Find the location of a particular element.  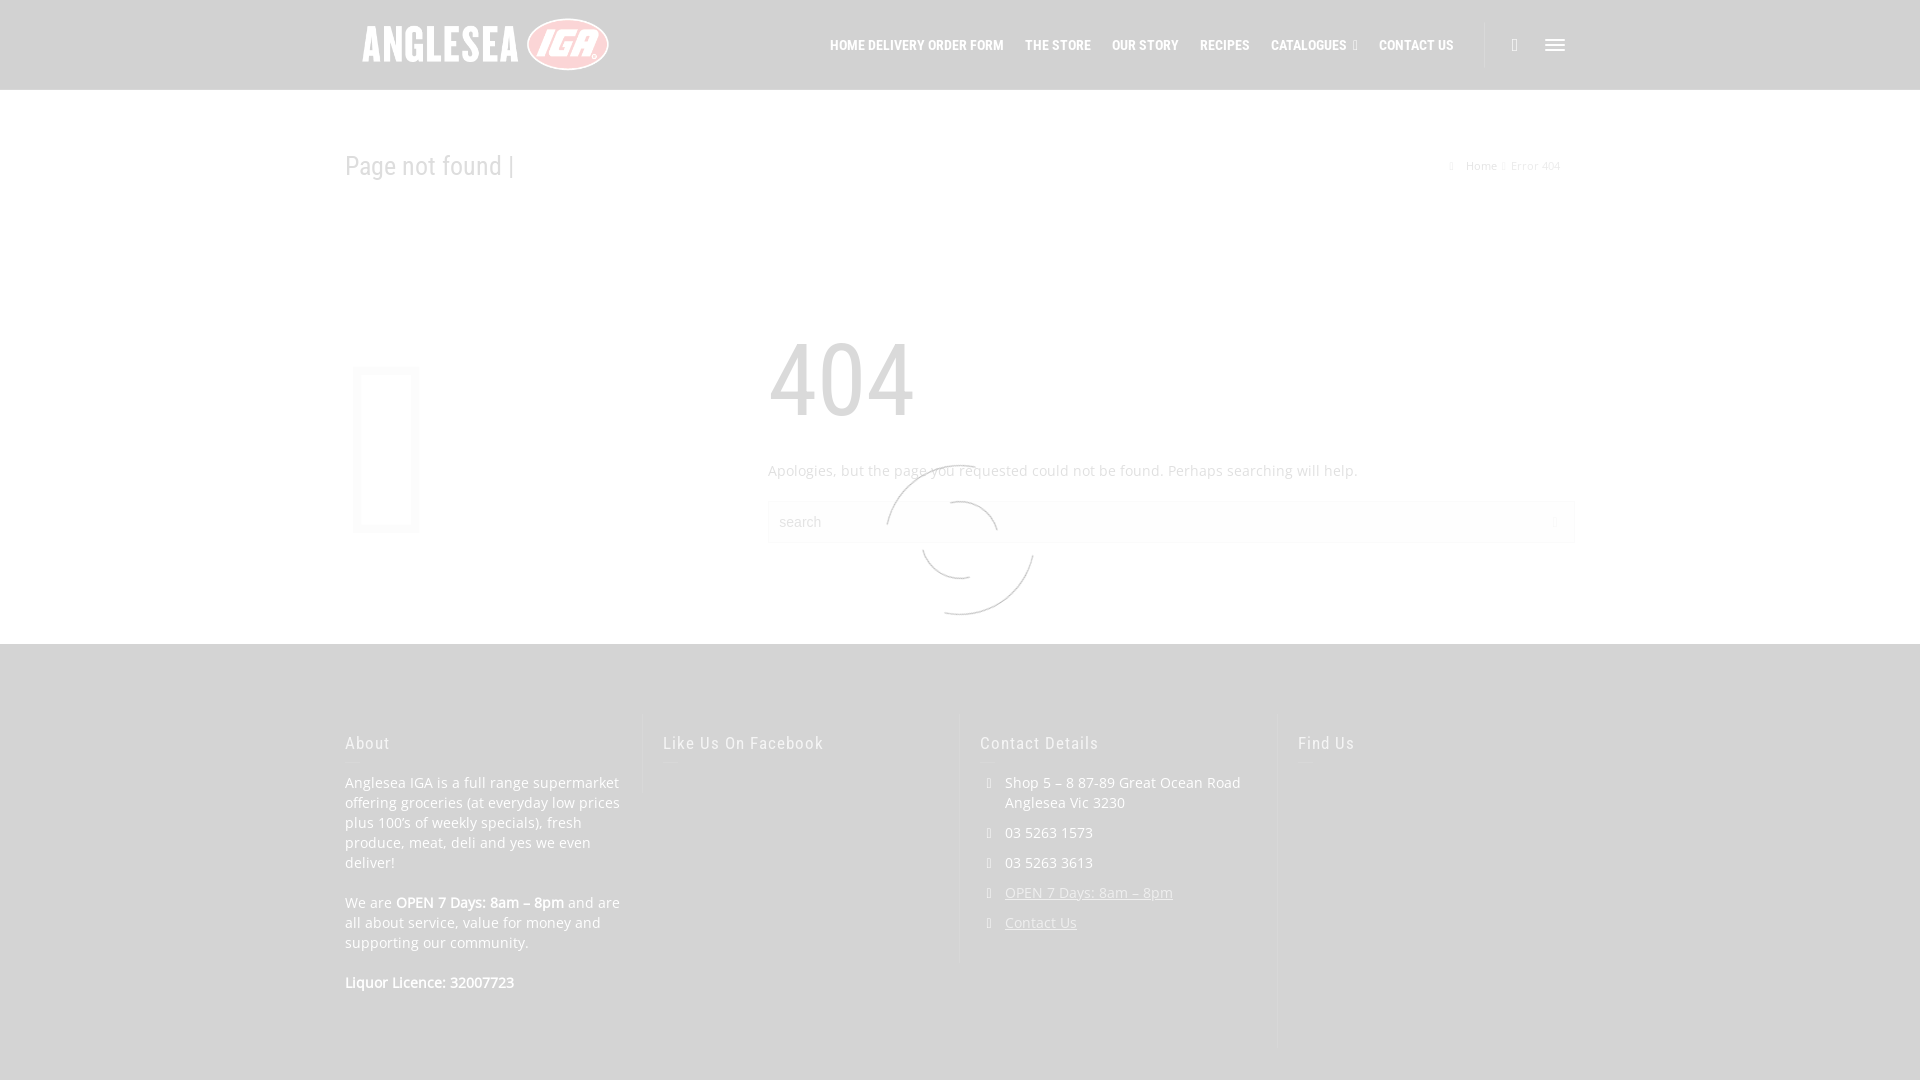

Home is located at coordinates (1474, 166).